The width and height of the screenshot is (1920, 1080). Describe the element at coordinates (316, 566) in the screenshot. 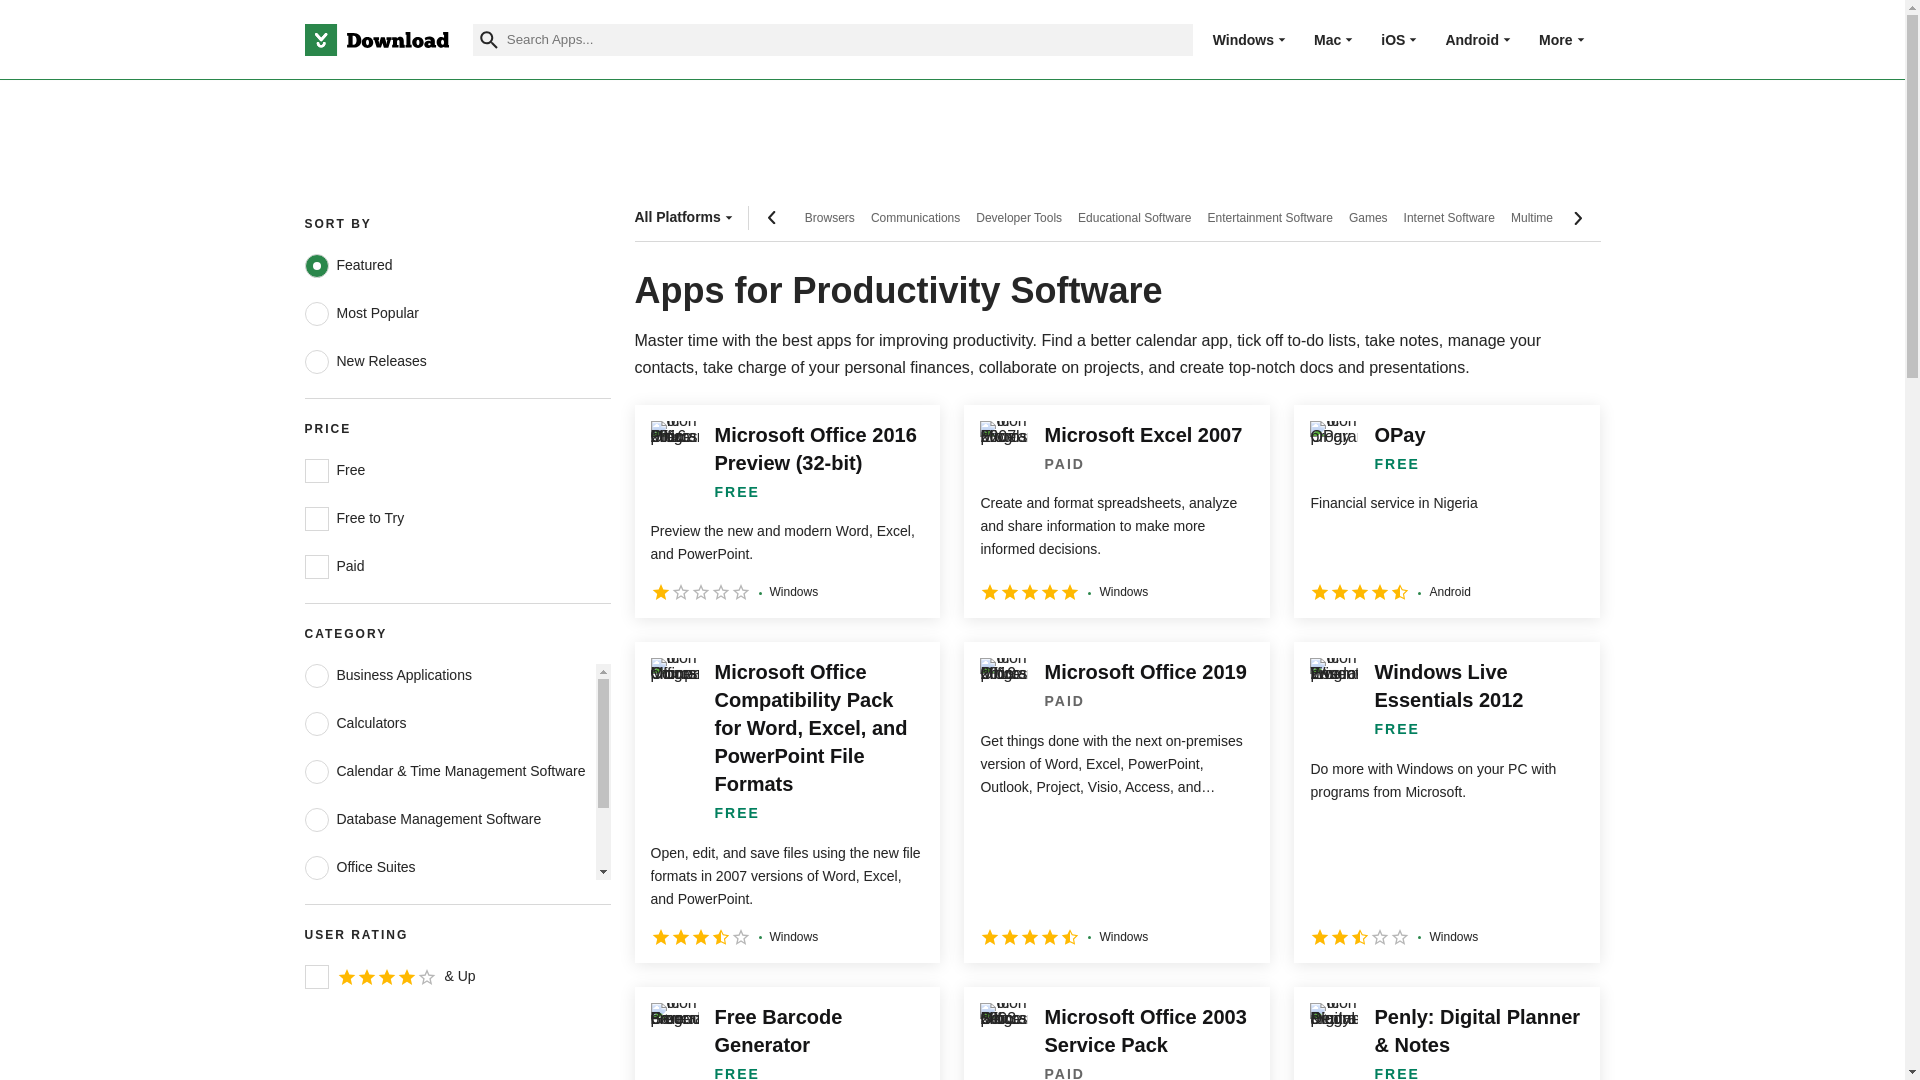

I see `paid` at that location.